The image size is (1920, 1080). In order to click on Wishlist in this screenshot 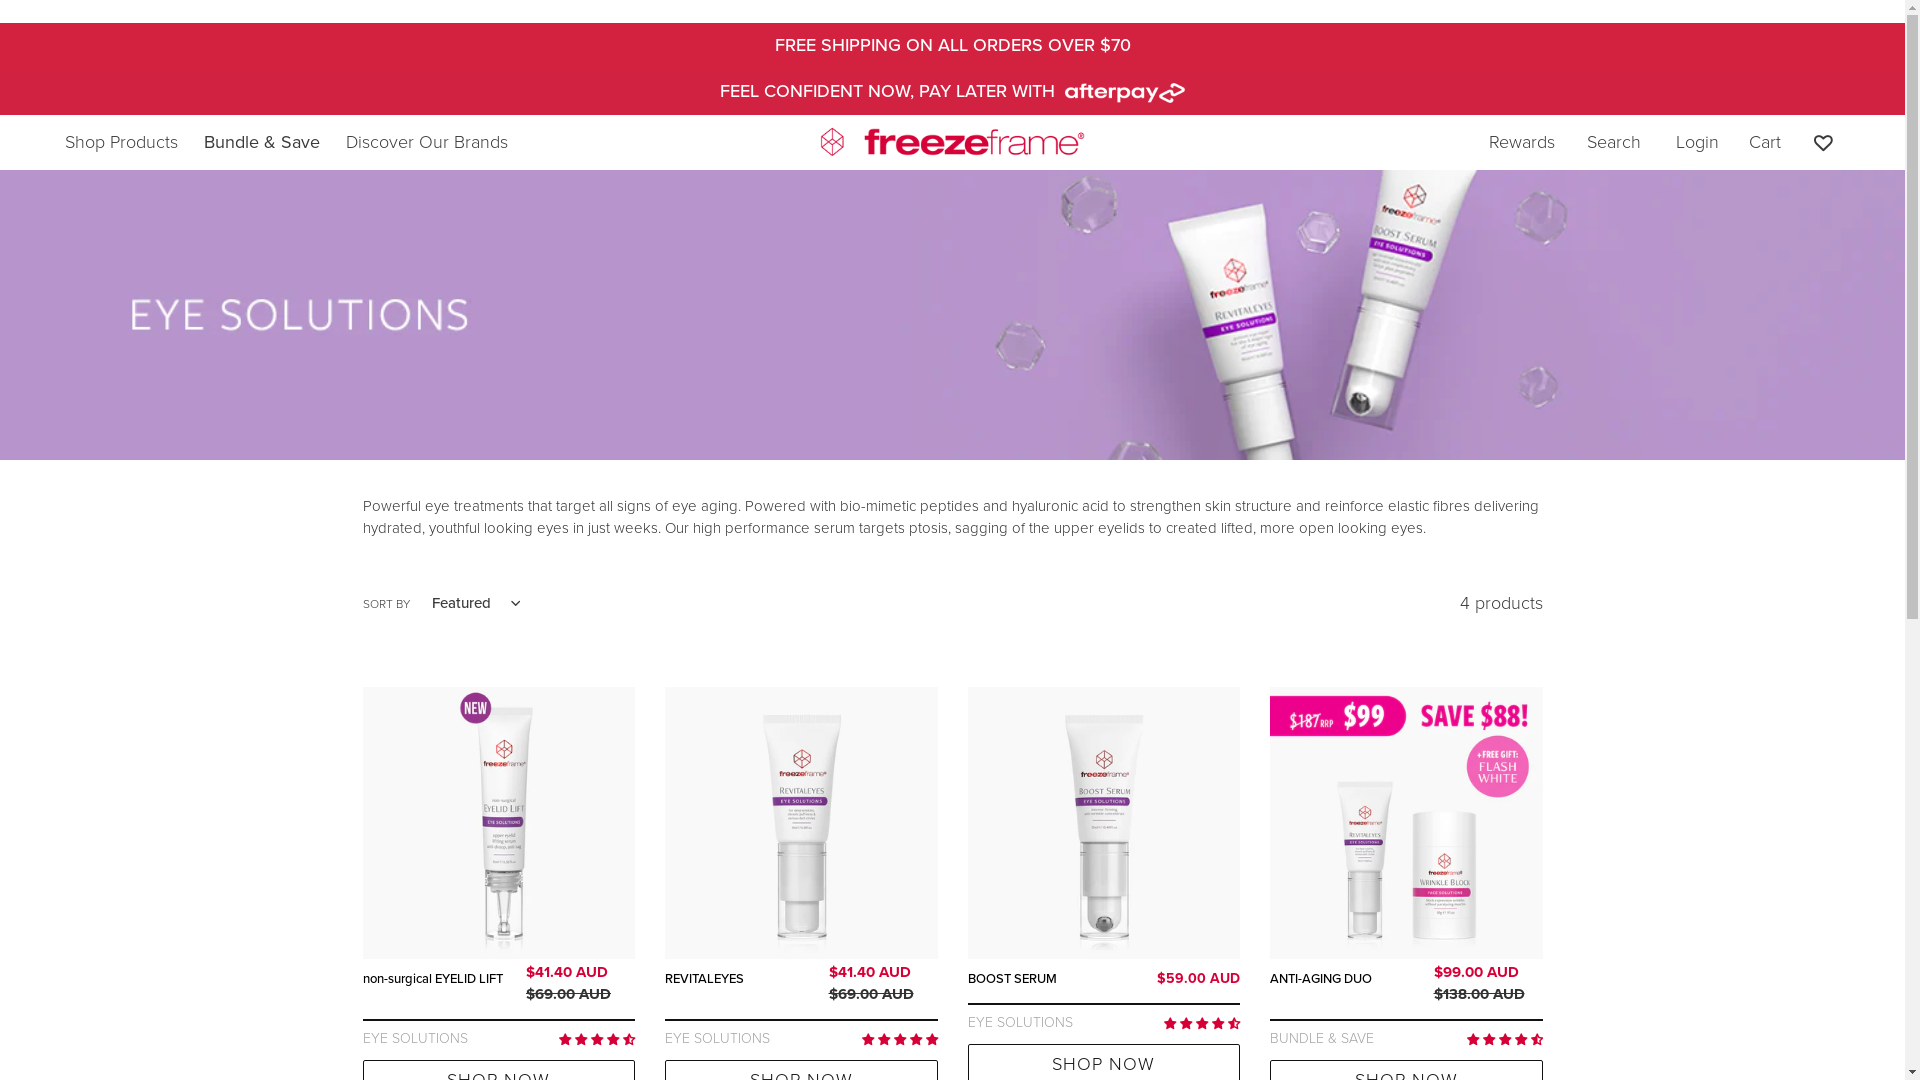, I will do `click(1823, 142)`.